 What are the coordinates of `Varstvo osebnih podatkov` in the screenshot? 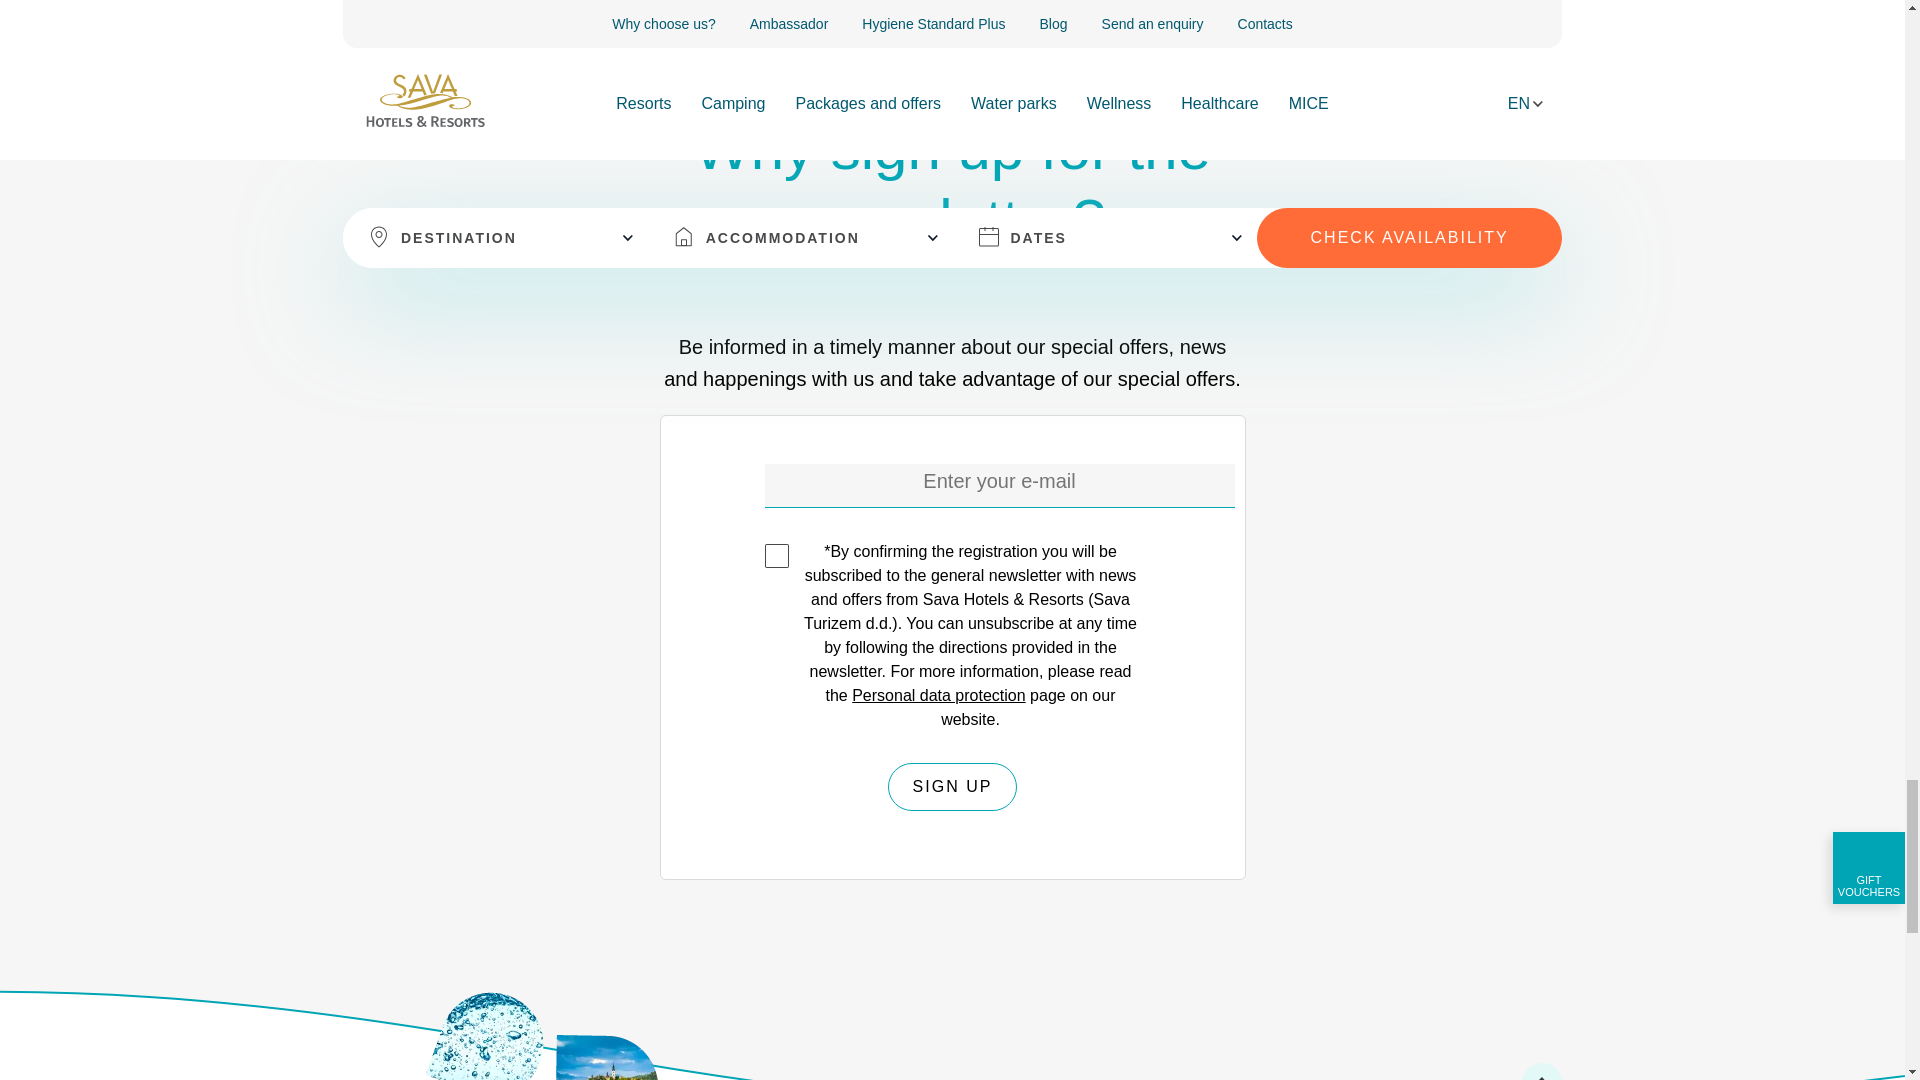 It's located at (938, 695).